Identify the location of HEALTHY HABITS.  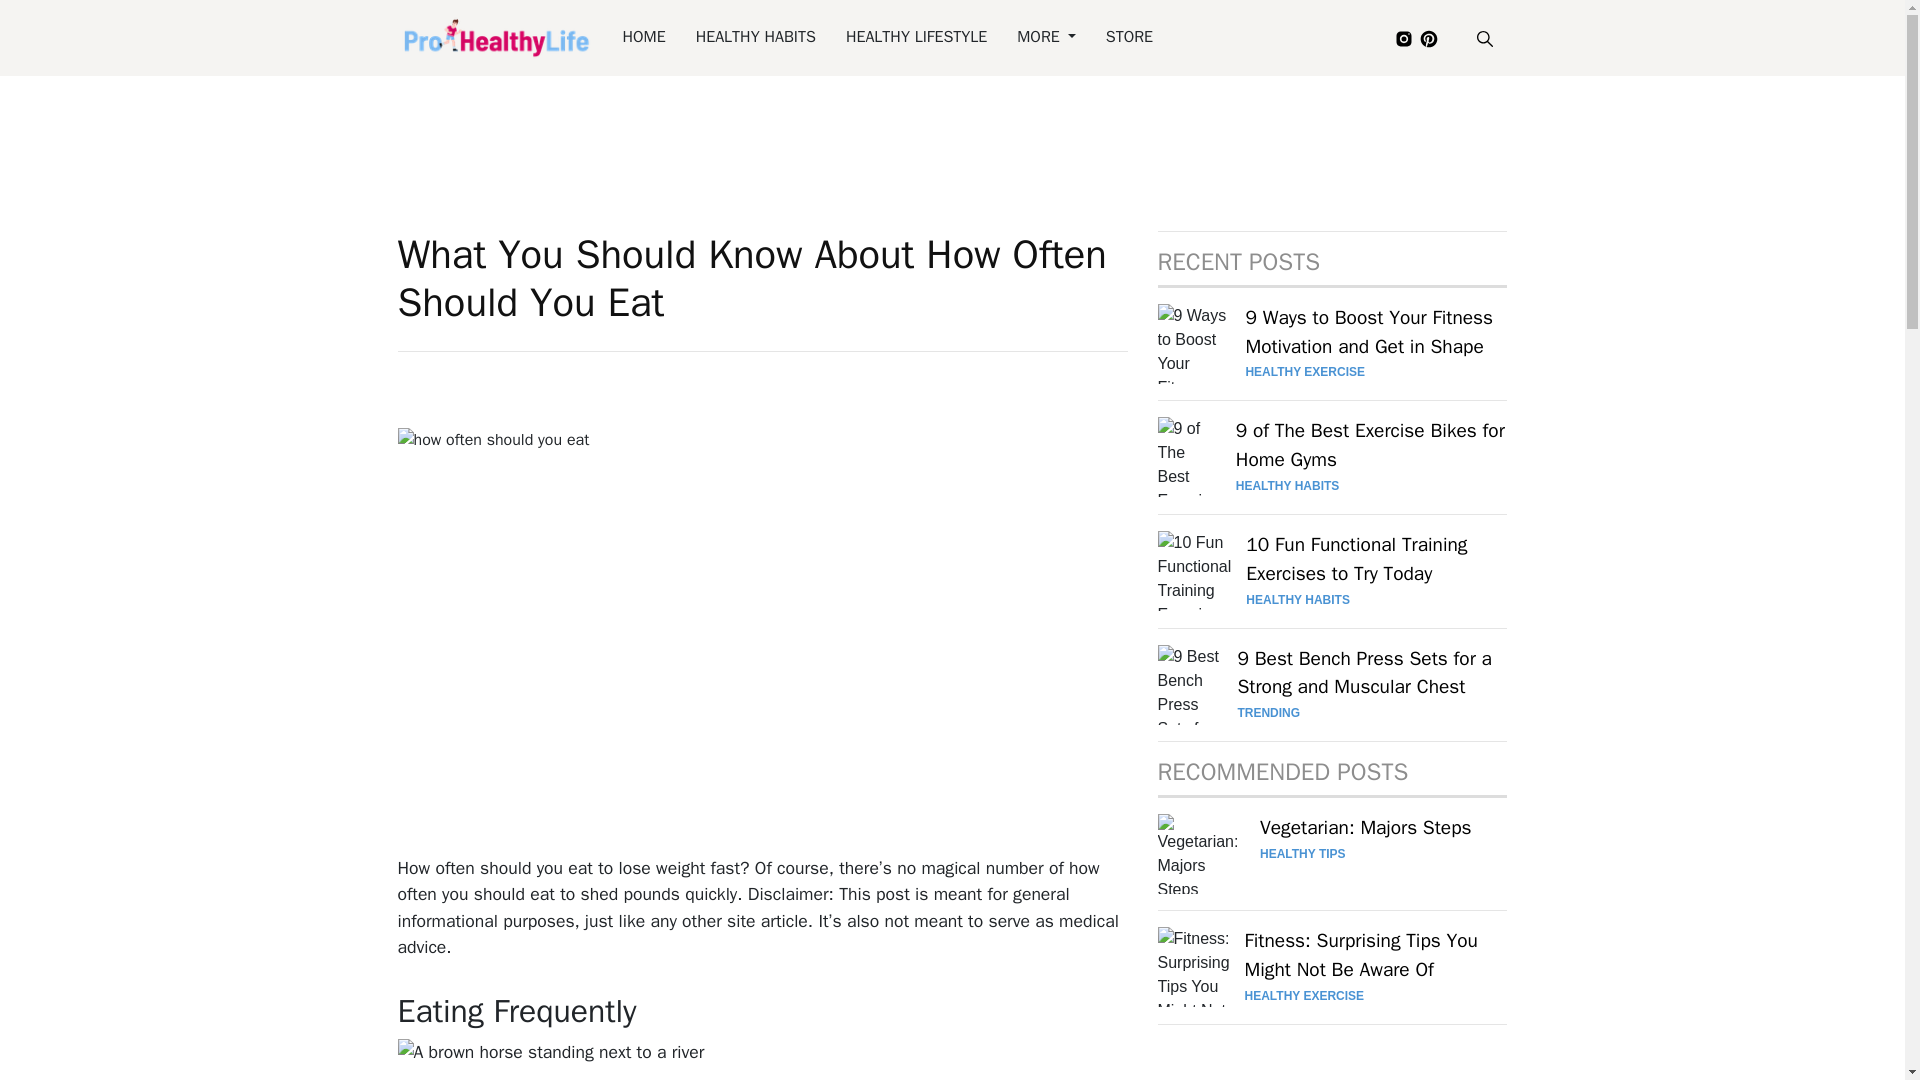
(756, 37).